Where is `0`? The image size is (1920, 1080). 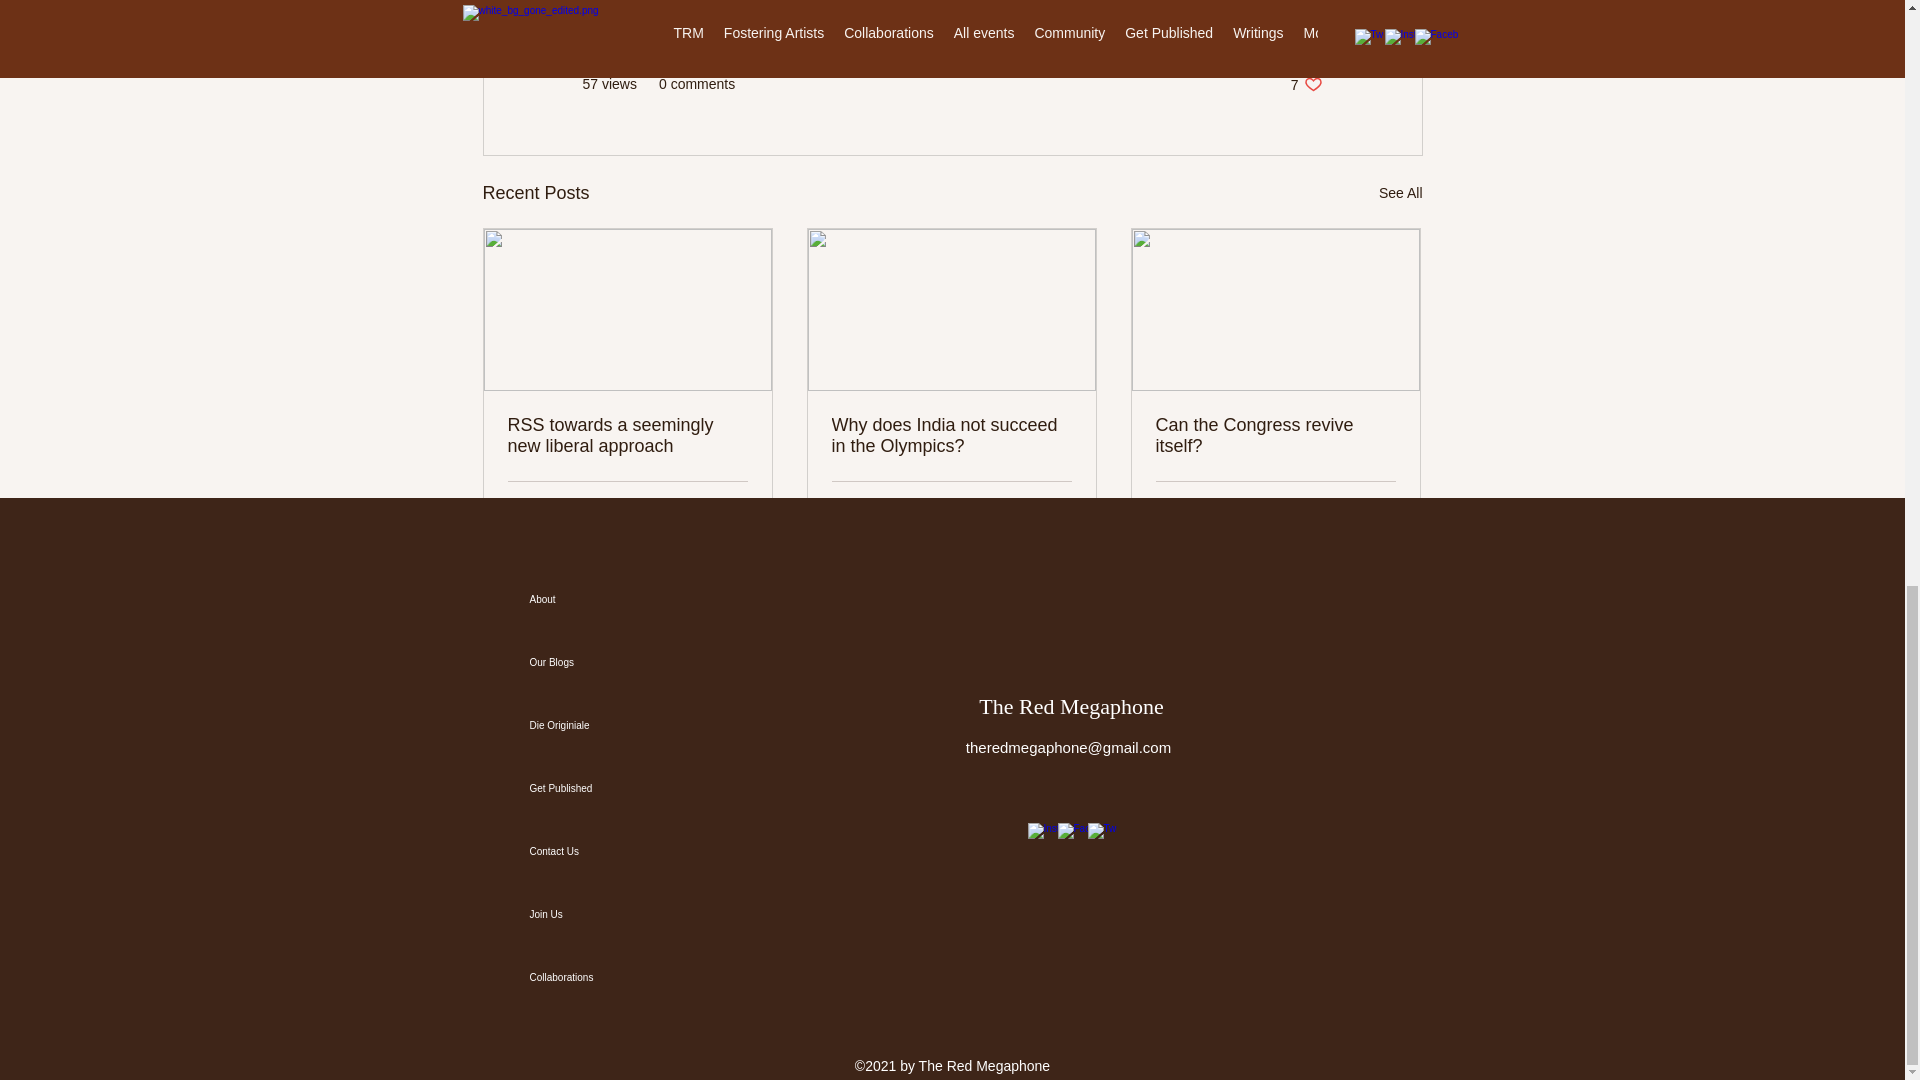 0 is located at coordinates (600, 851).